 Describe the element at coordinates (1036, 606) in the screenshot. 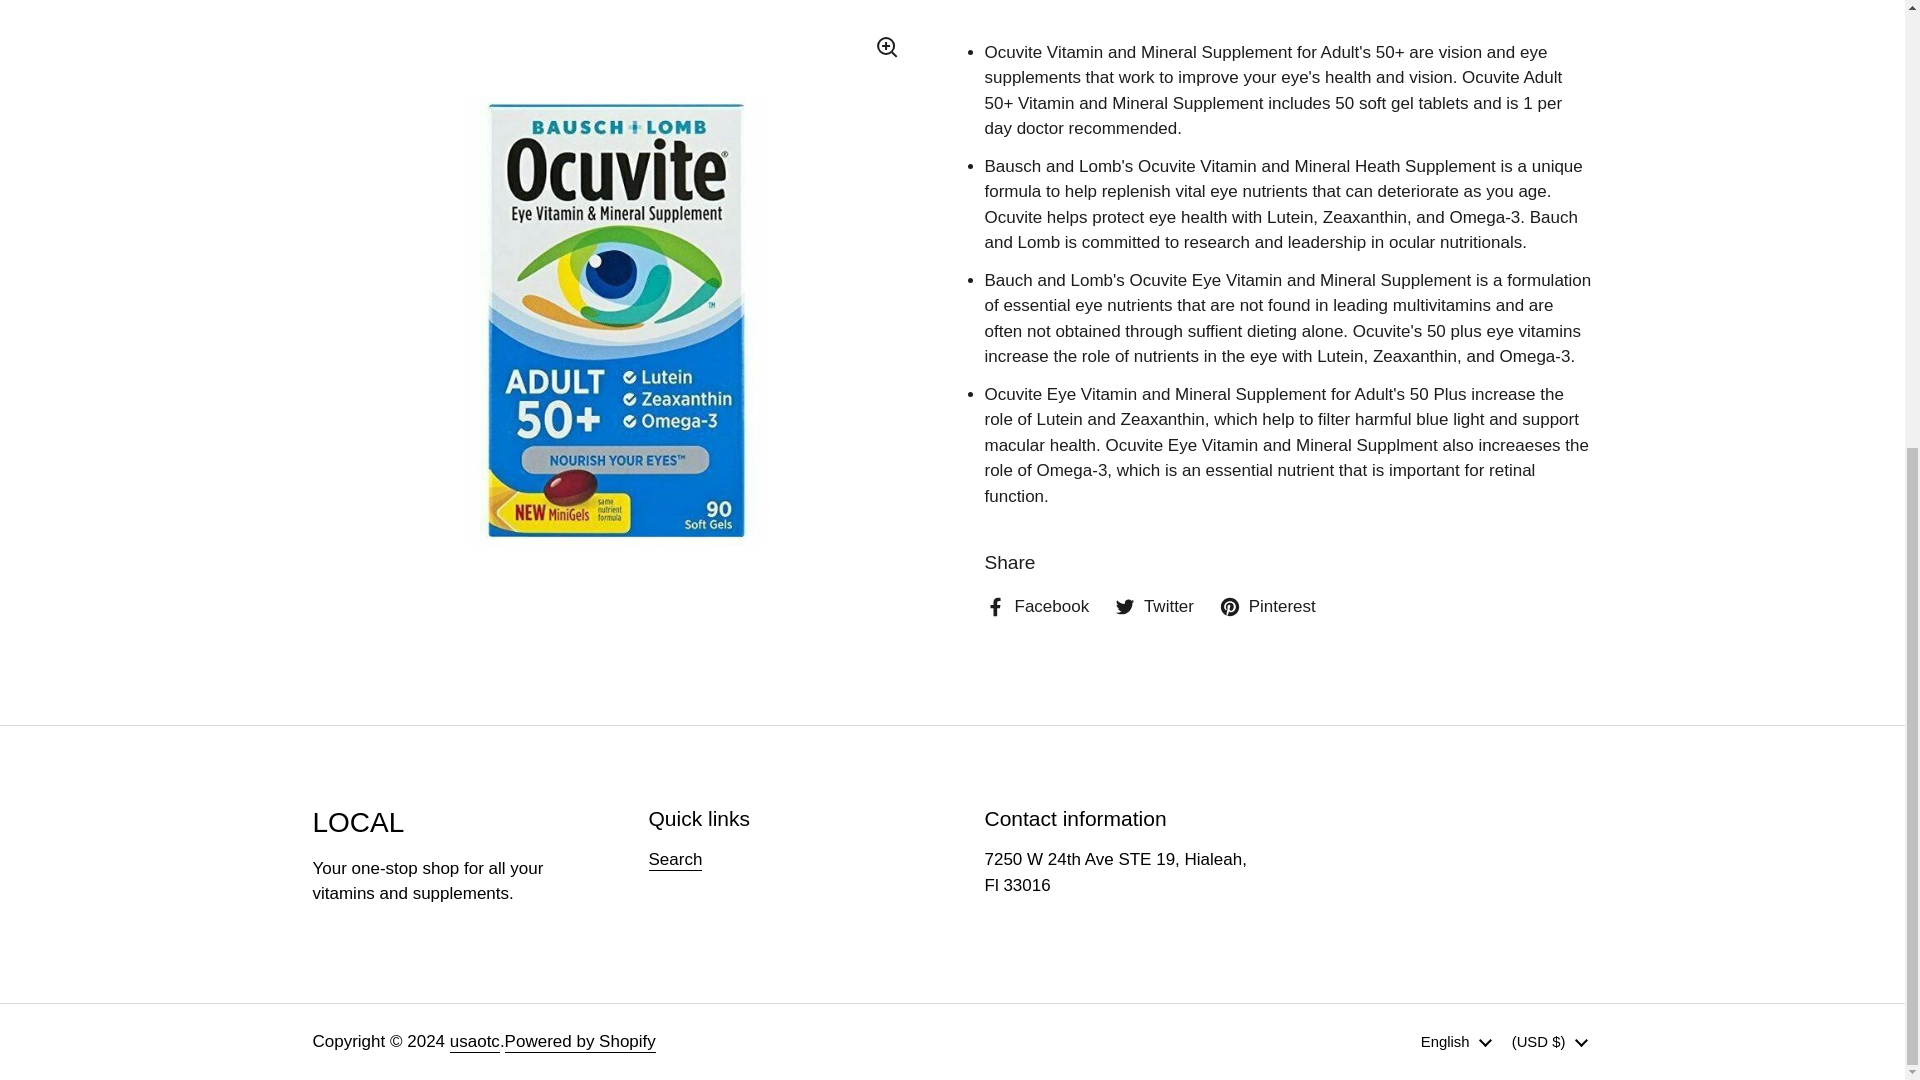

I see `Facebook` at that location.